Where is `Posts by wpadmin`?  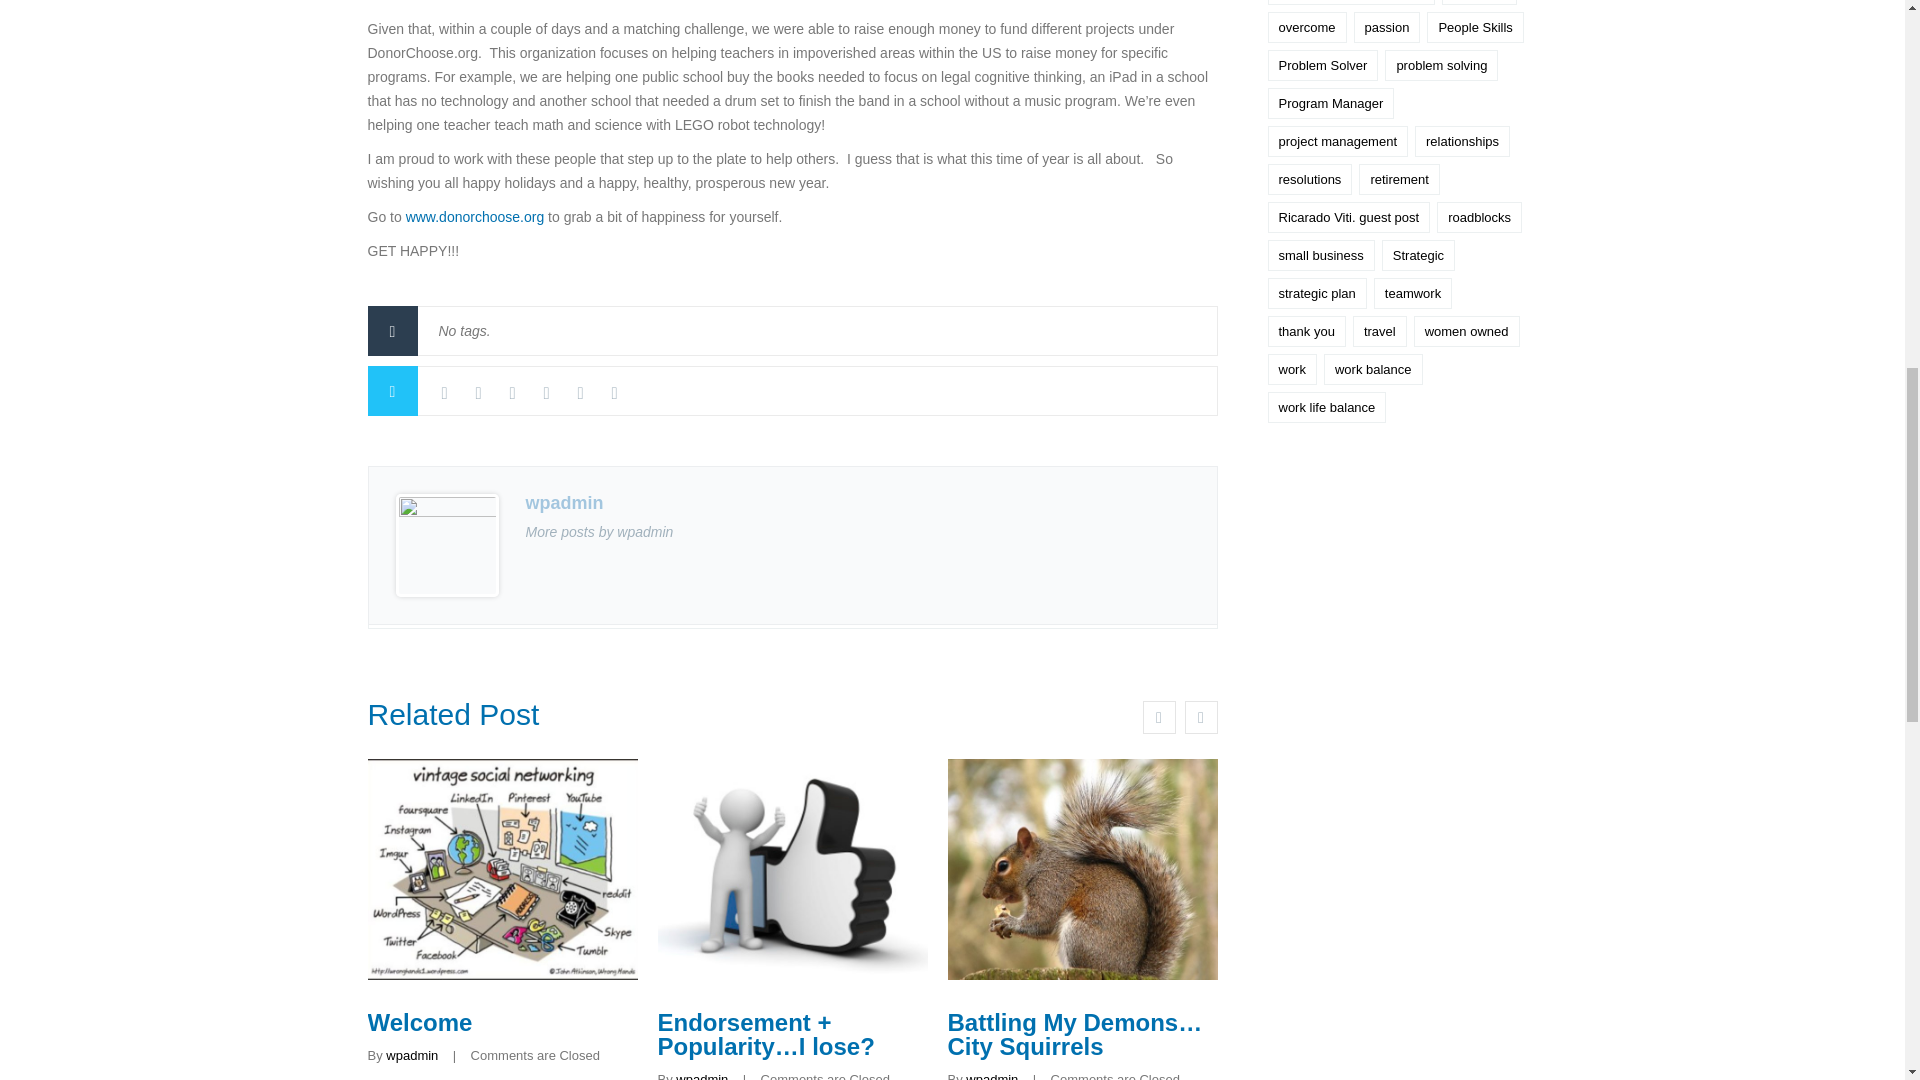
Posts by wpadmin is located at coordinates (991, 1076).